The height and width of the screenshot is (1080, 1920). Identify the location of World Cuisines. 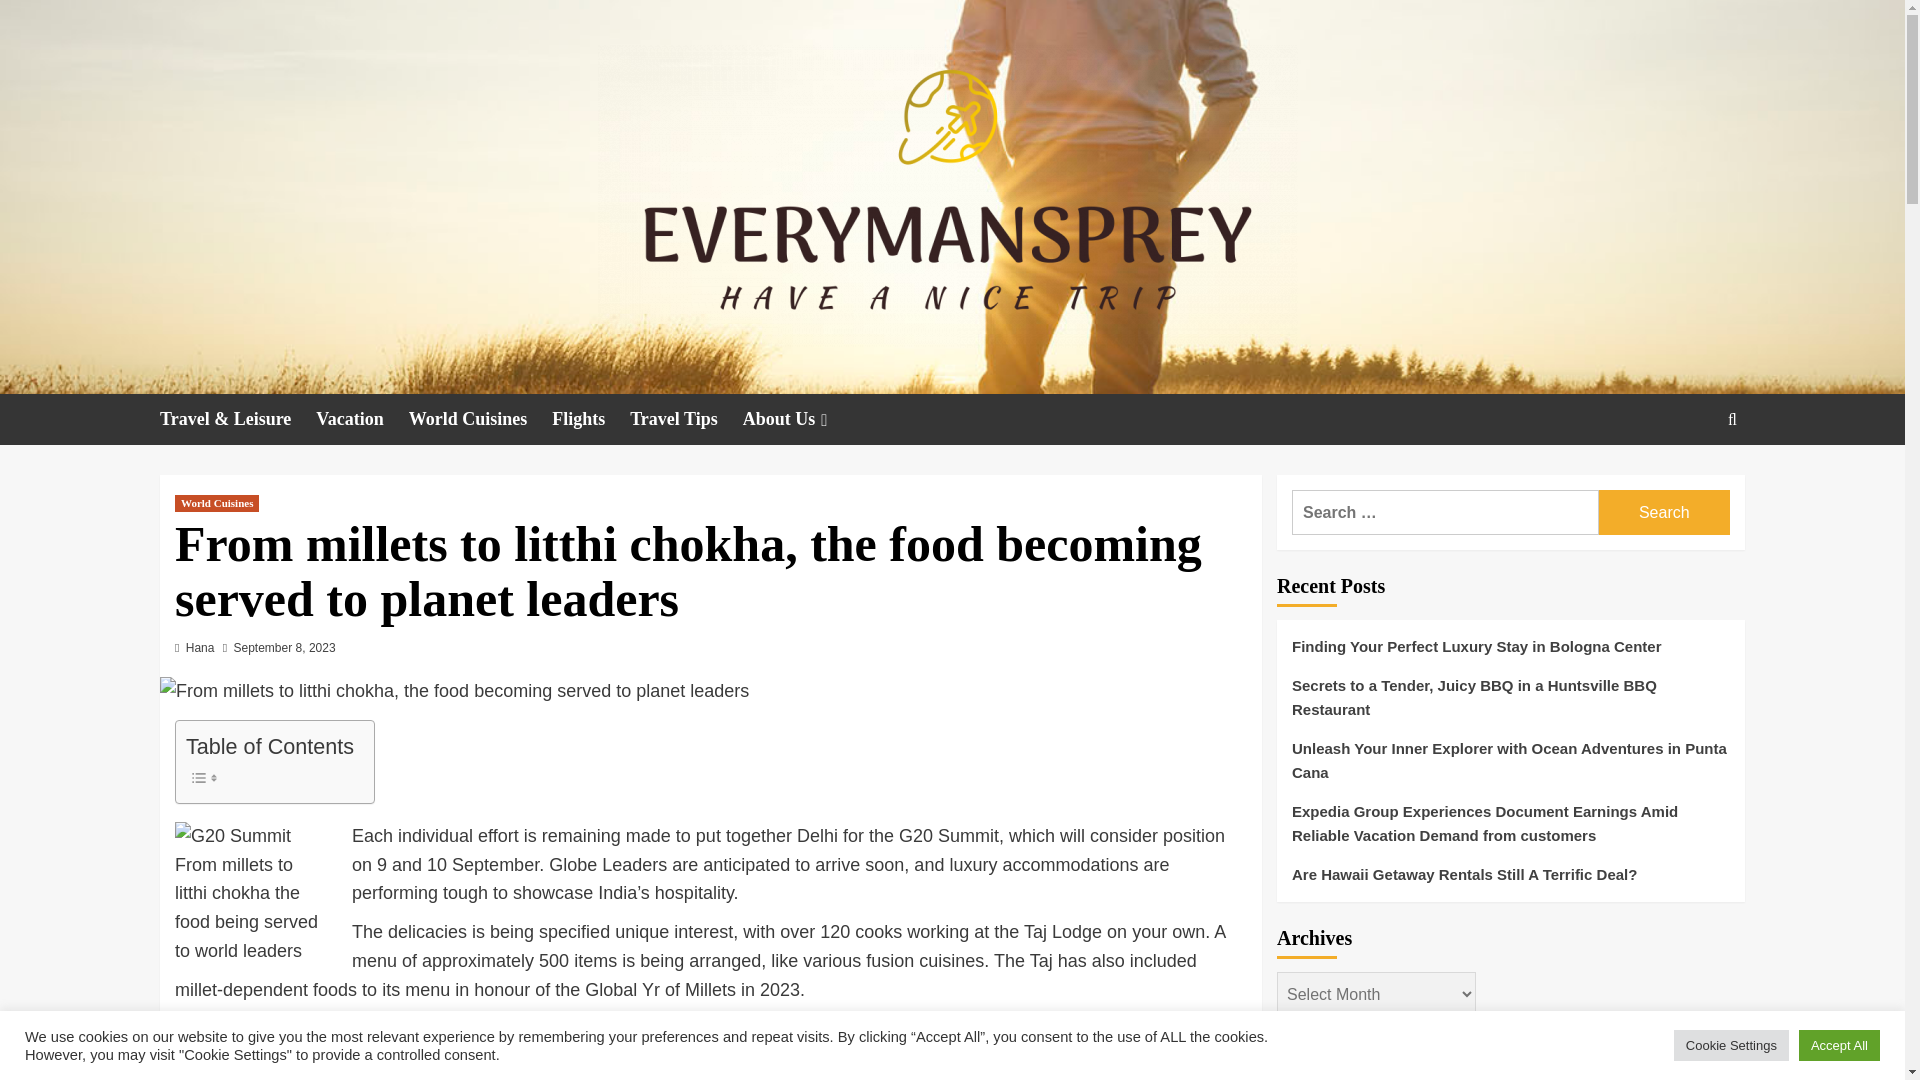
(480, 419).